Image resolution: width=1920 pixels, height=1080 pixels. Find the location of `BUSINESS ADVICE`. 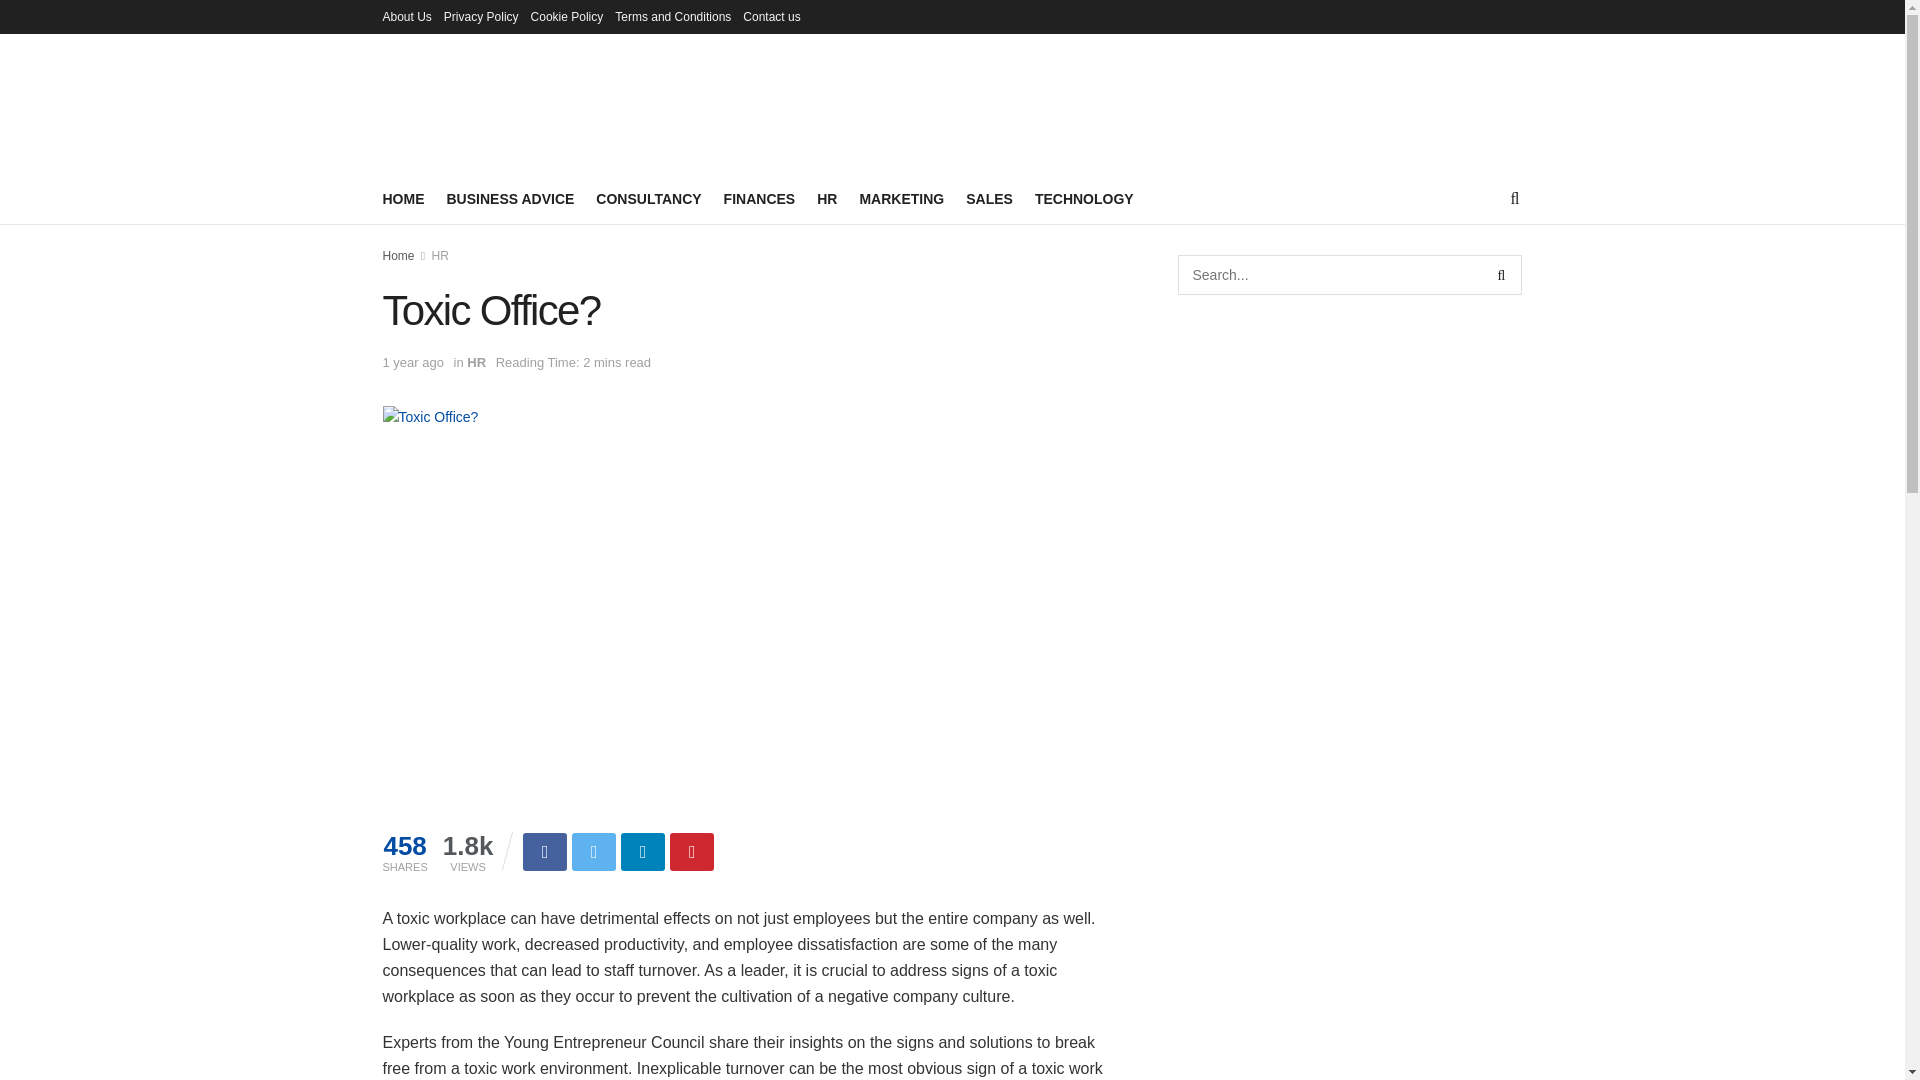

BUSINESS ADVICE is located at coordinates (510, 198).